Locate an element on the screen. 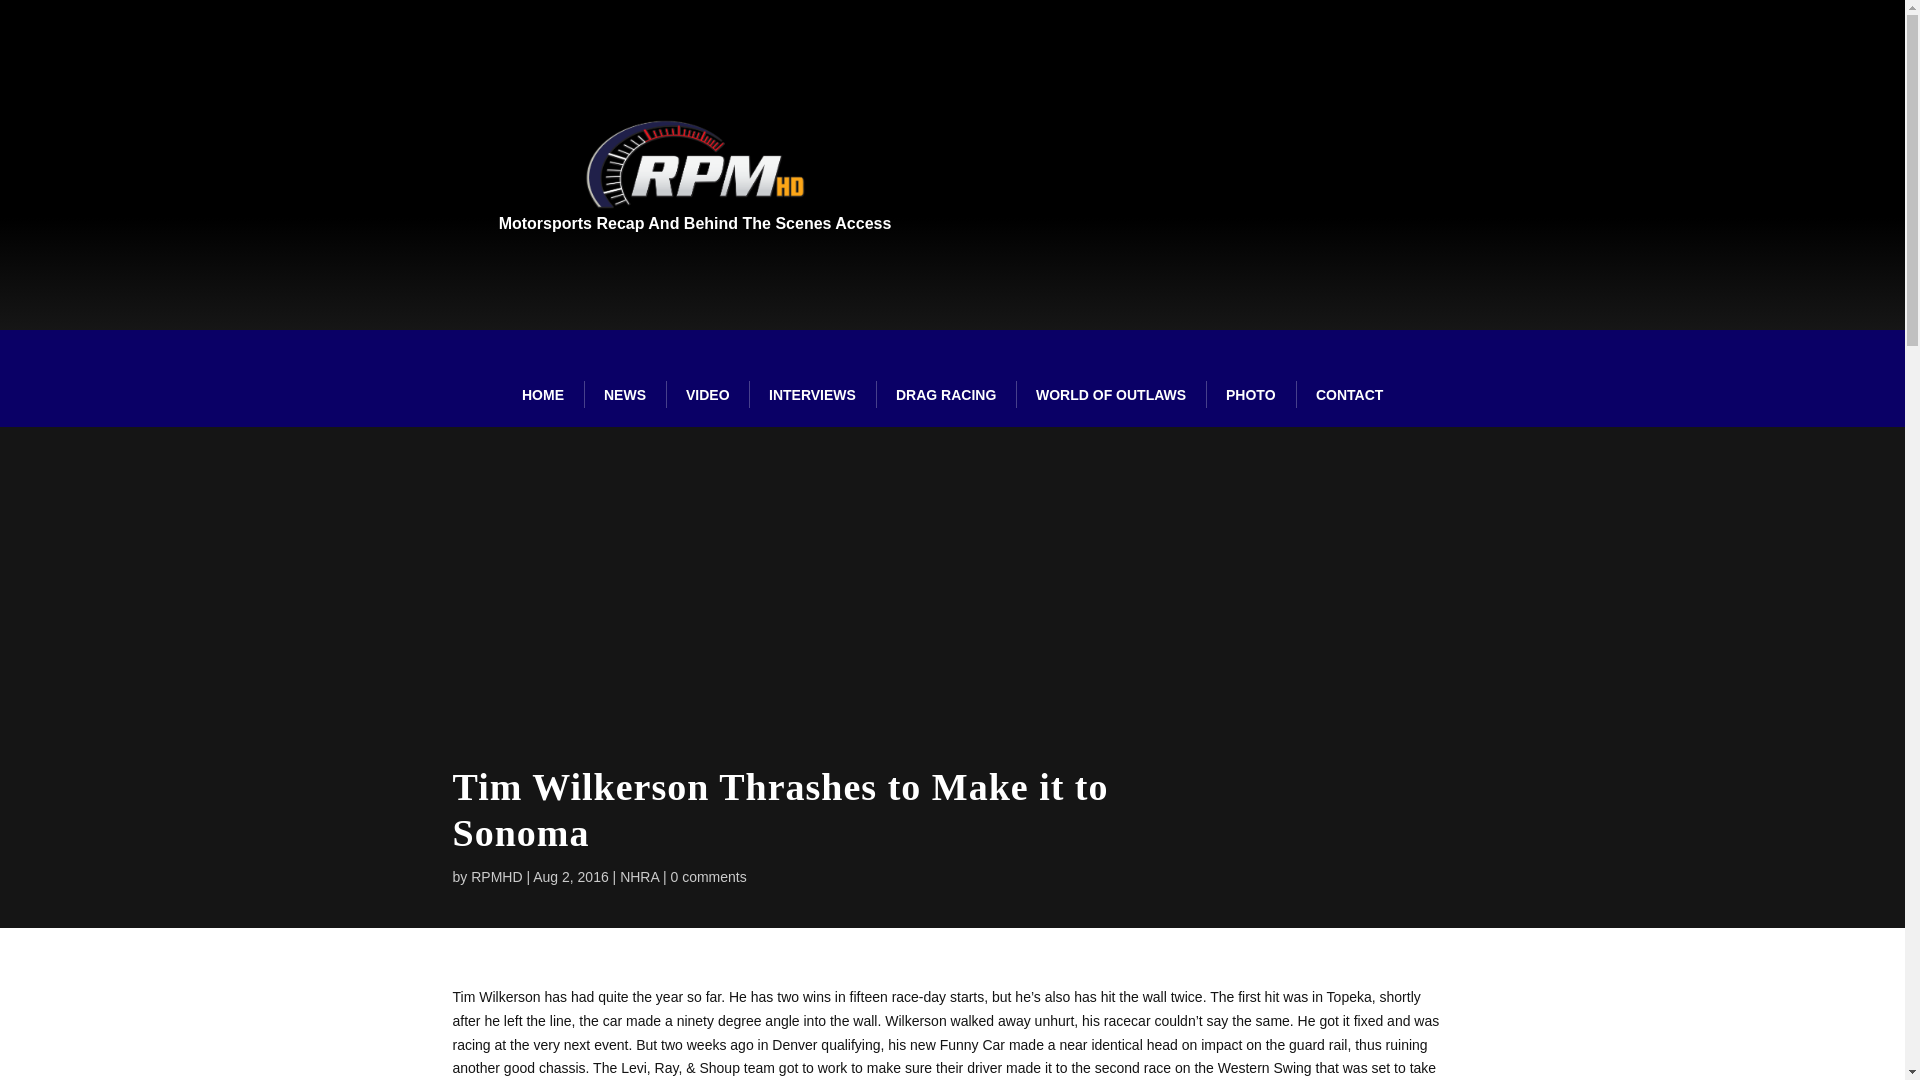 The image size is (1920, 1080). RPMHD is located at coordinates (496, 876).